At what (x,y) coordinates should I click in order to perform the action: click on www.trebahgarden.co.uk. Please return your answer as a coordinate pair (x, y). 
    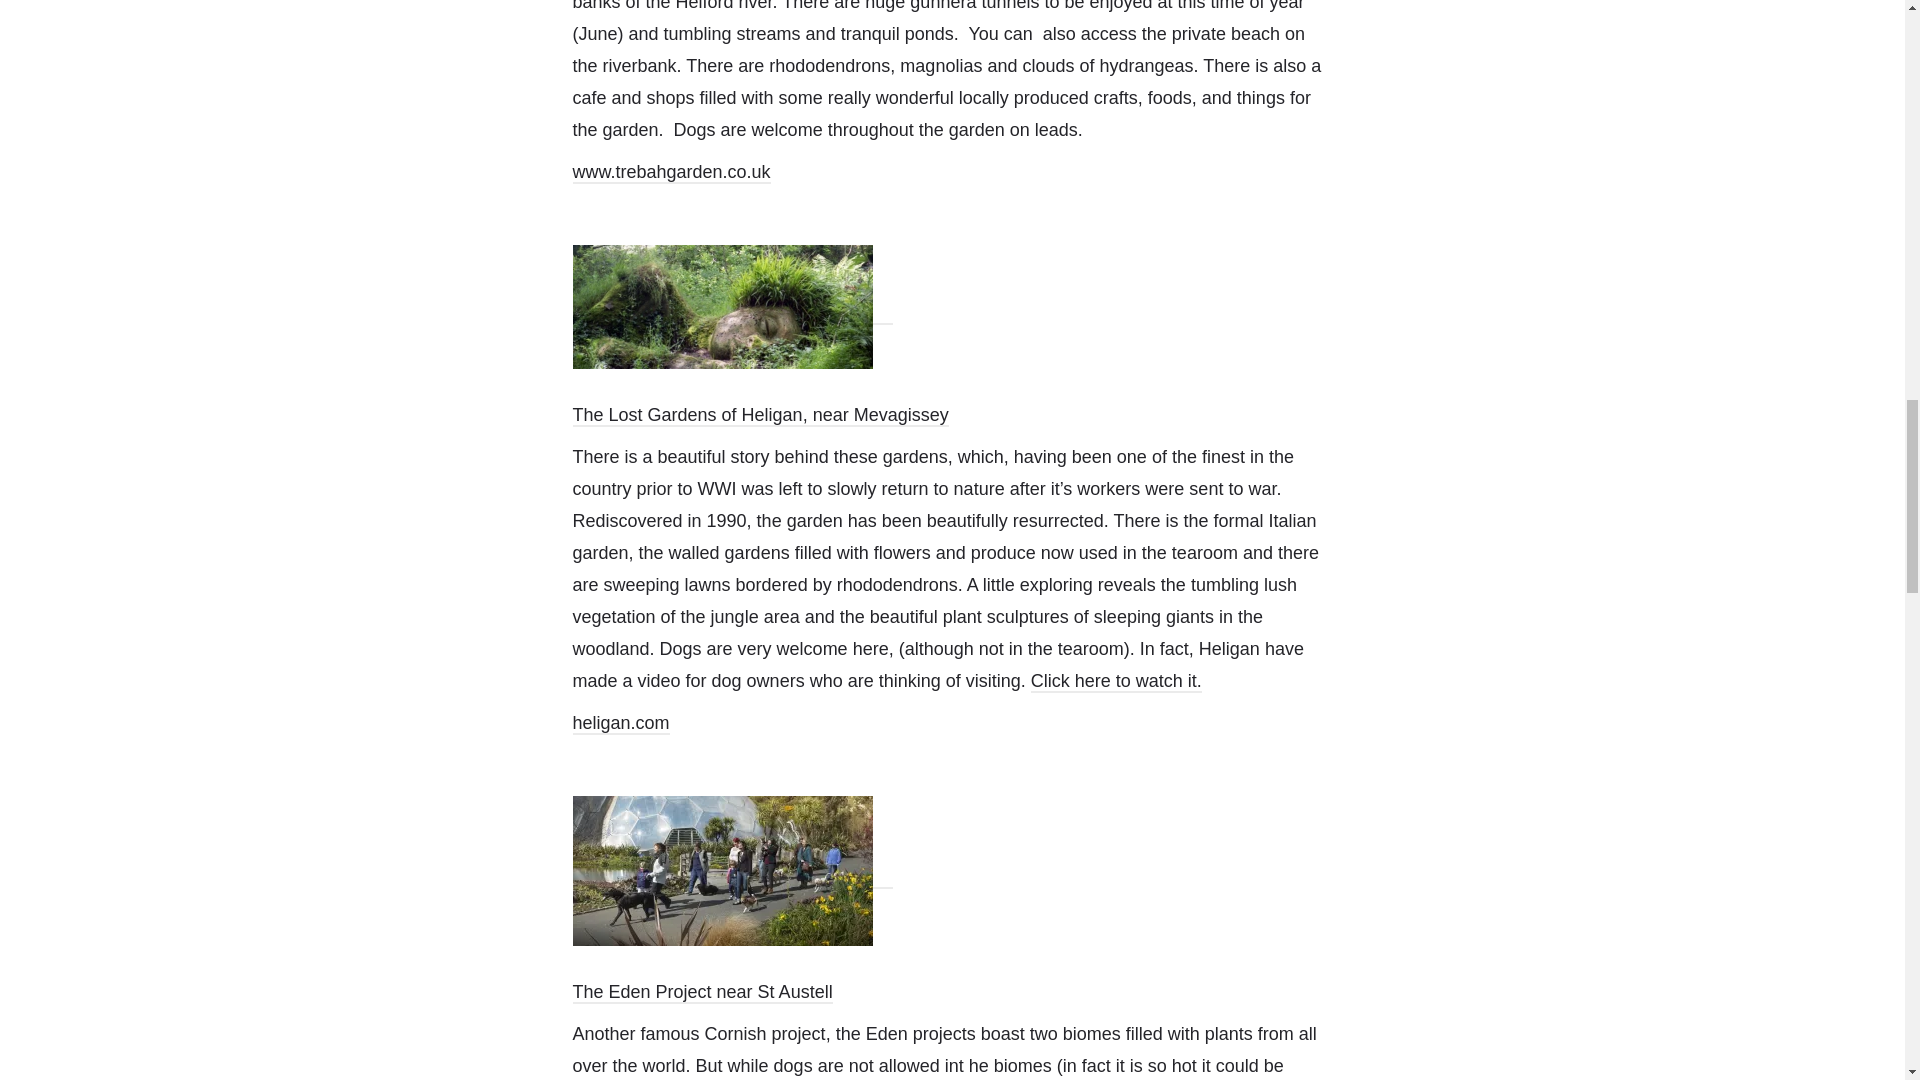
    Looking at the image, I should click on (670, 172).